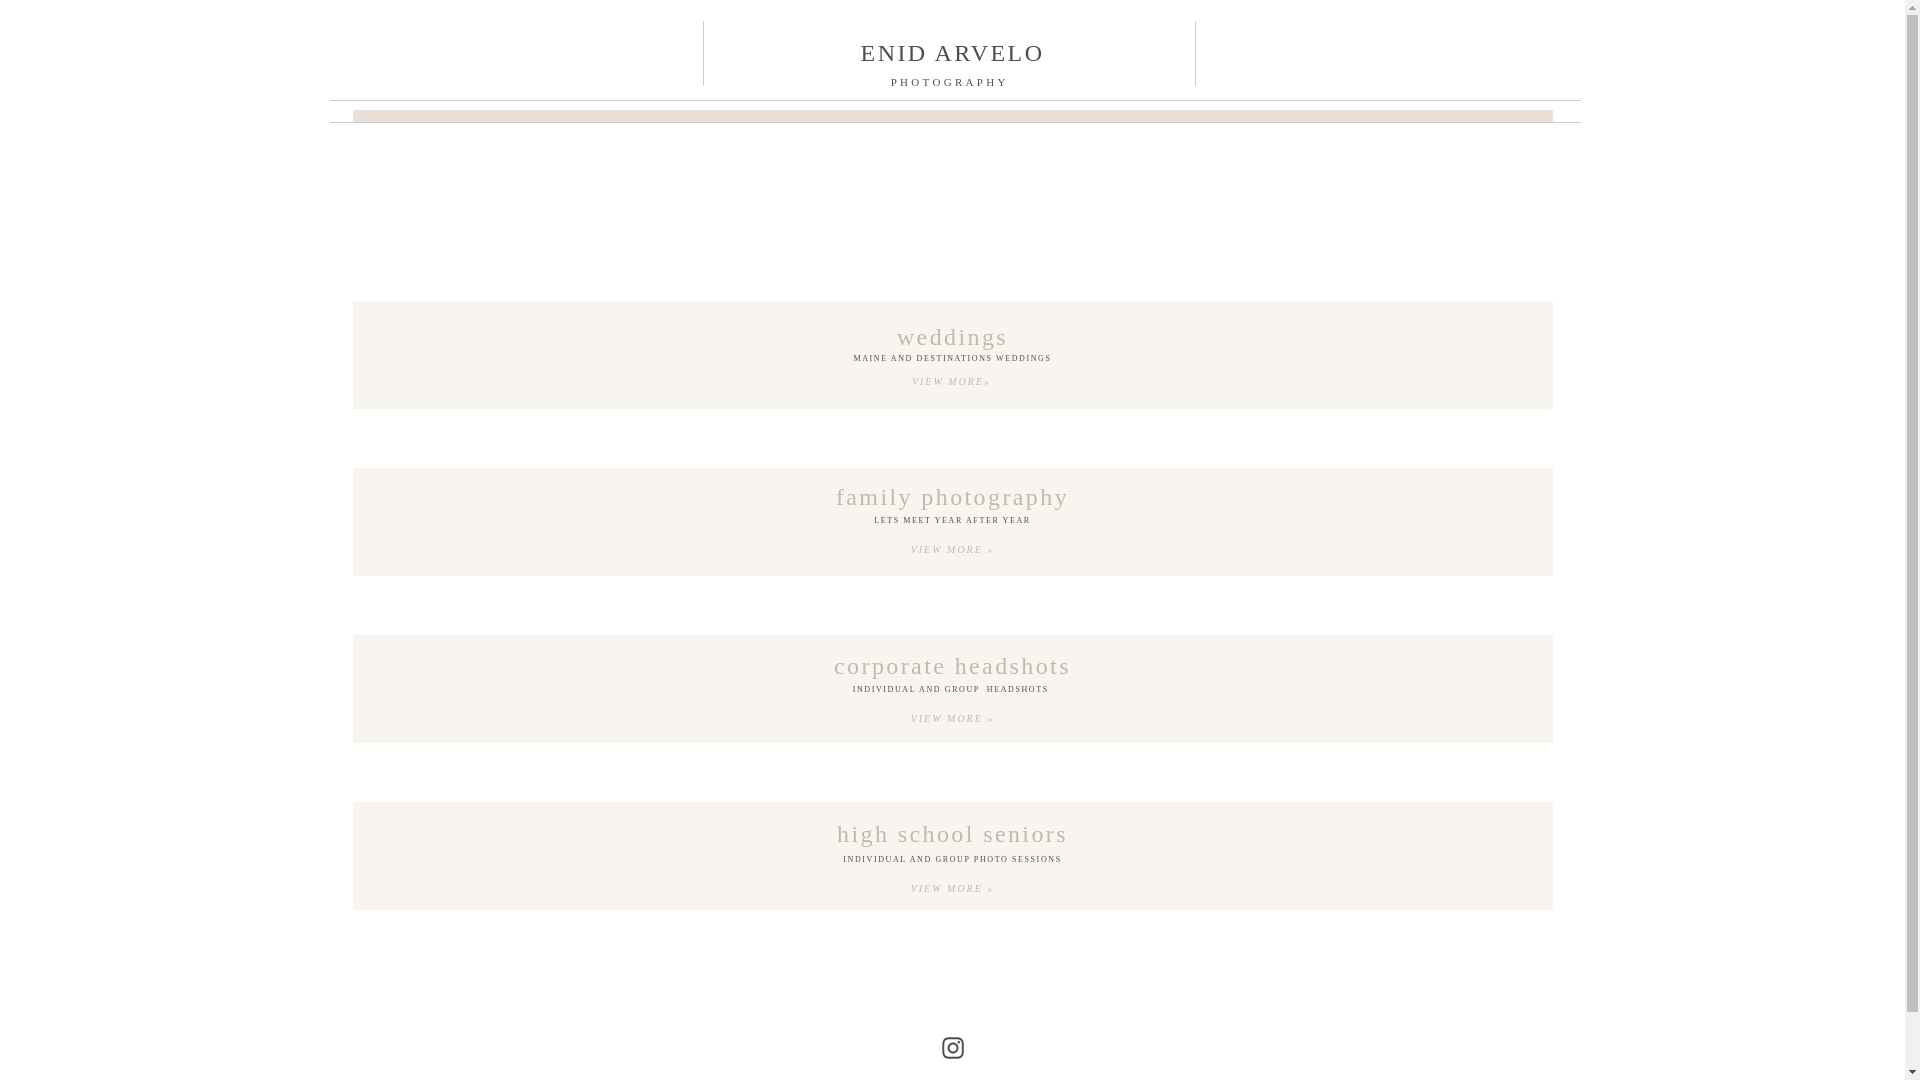  I want to click on LETS MEET YEAR AFTER YEAR, so click(952, 524).